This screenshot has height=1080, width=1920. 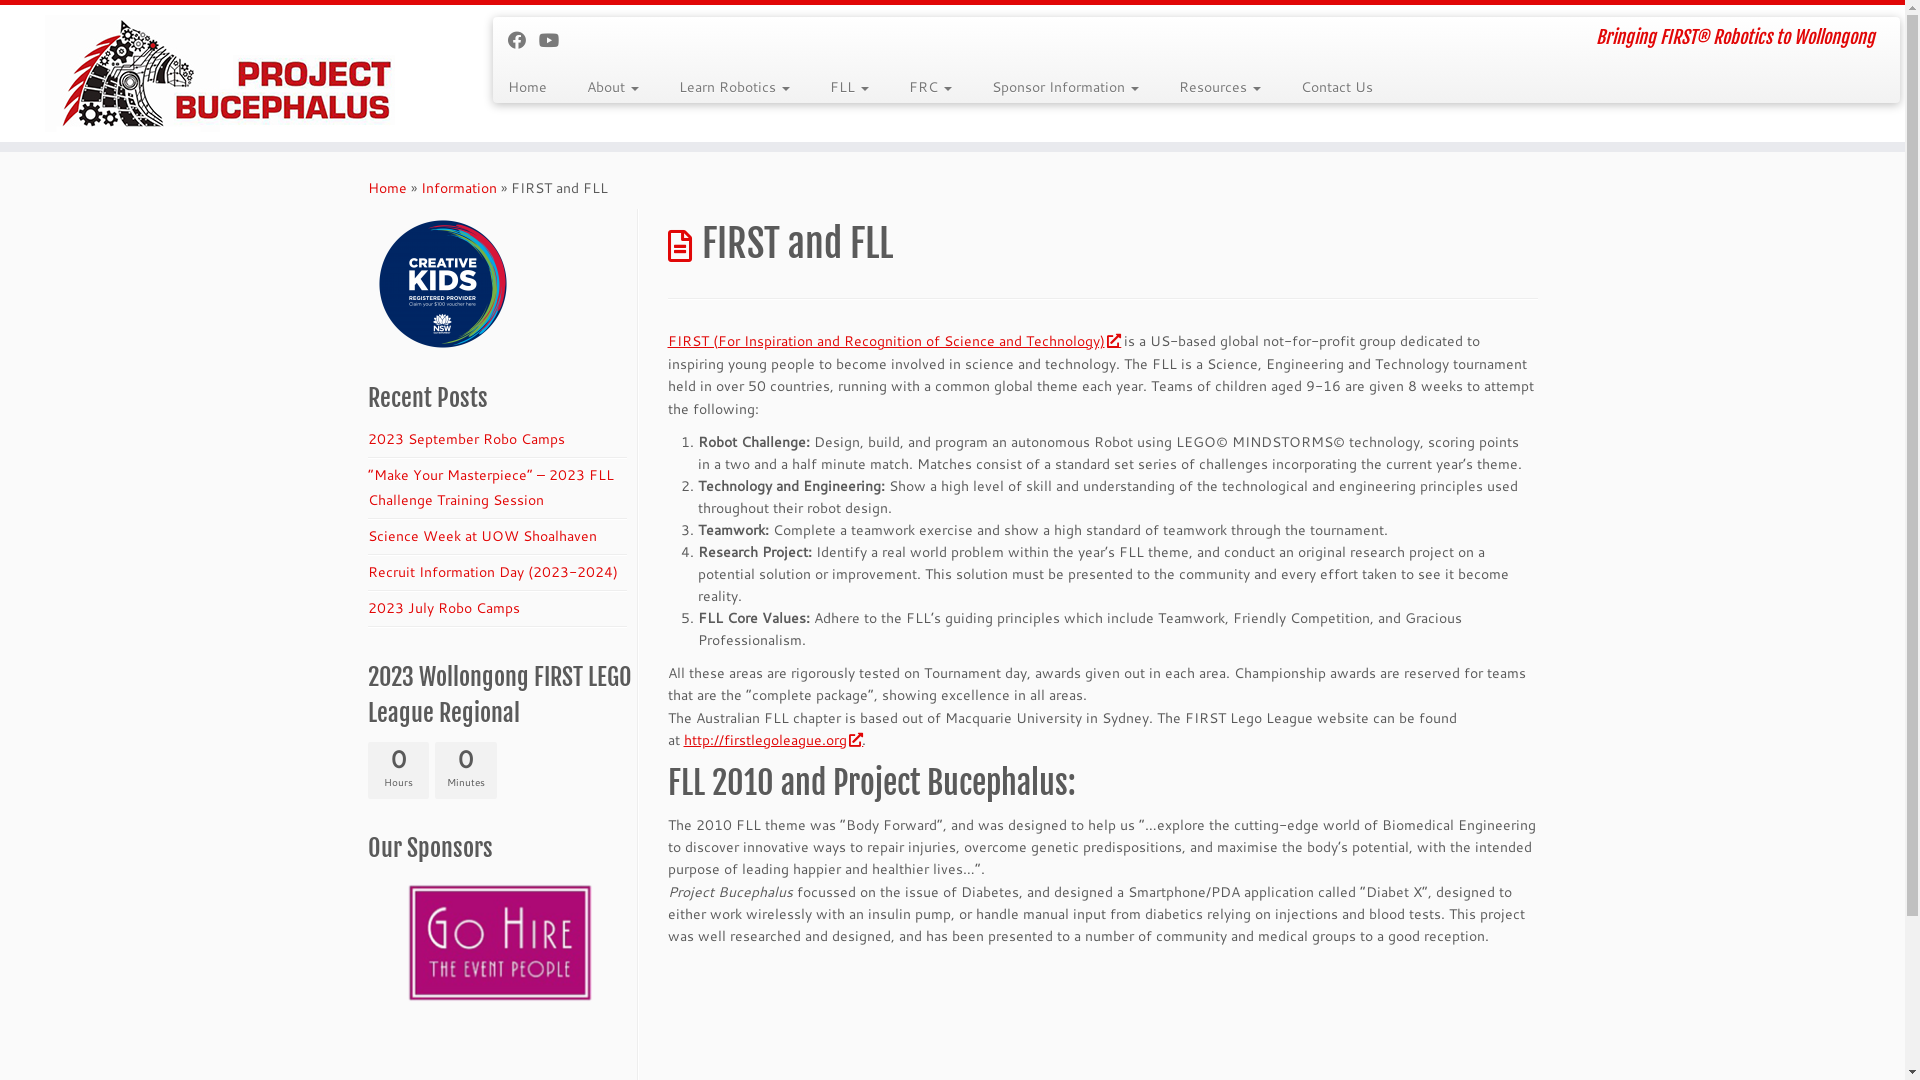 I want to click on Resources, so click(x=1220, y=87).